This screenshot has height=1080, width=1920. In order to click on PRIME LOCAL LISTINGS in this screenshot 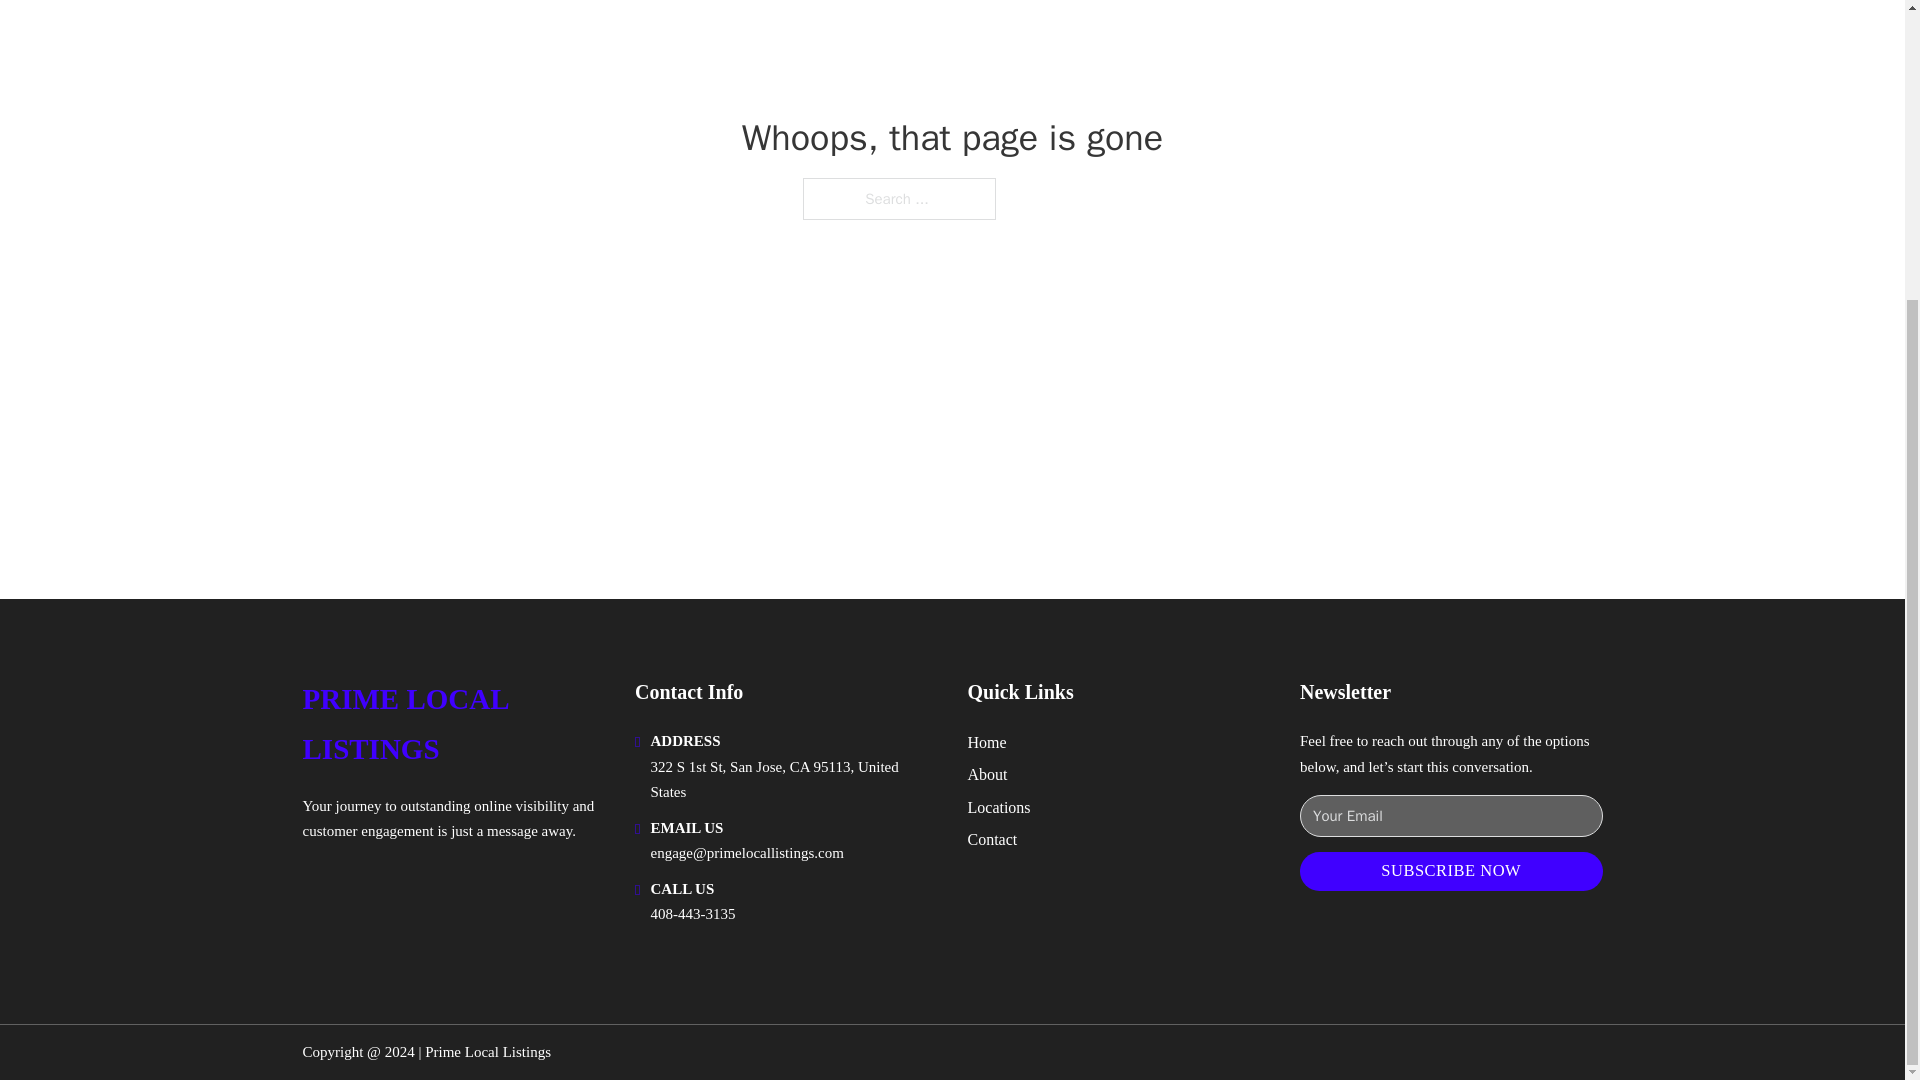, I will do `click(452, 724)`.